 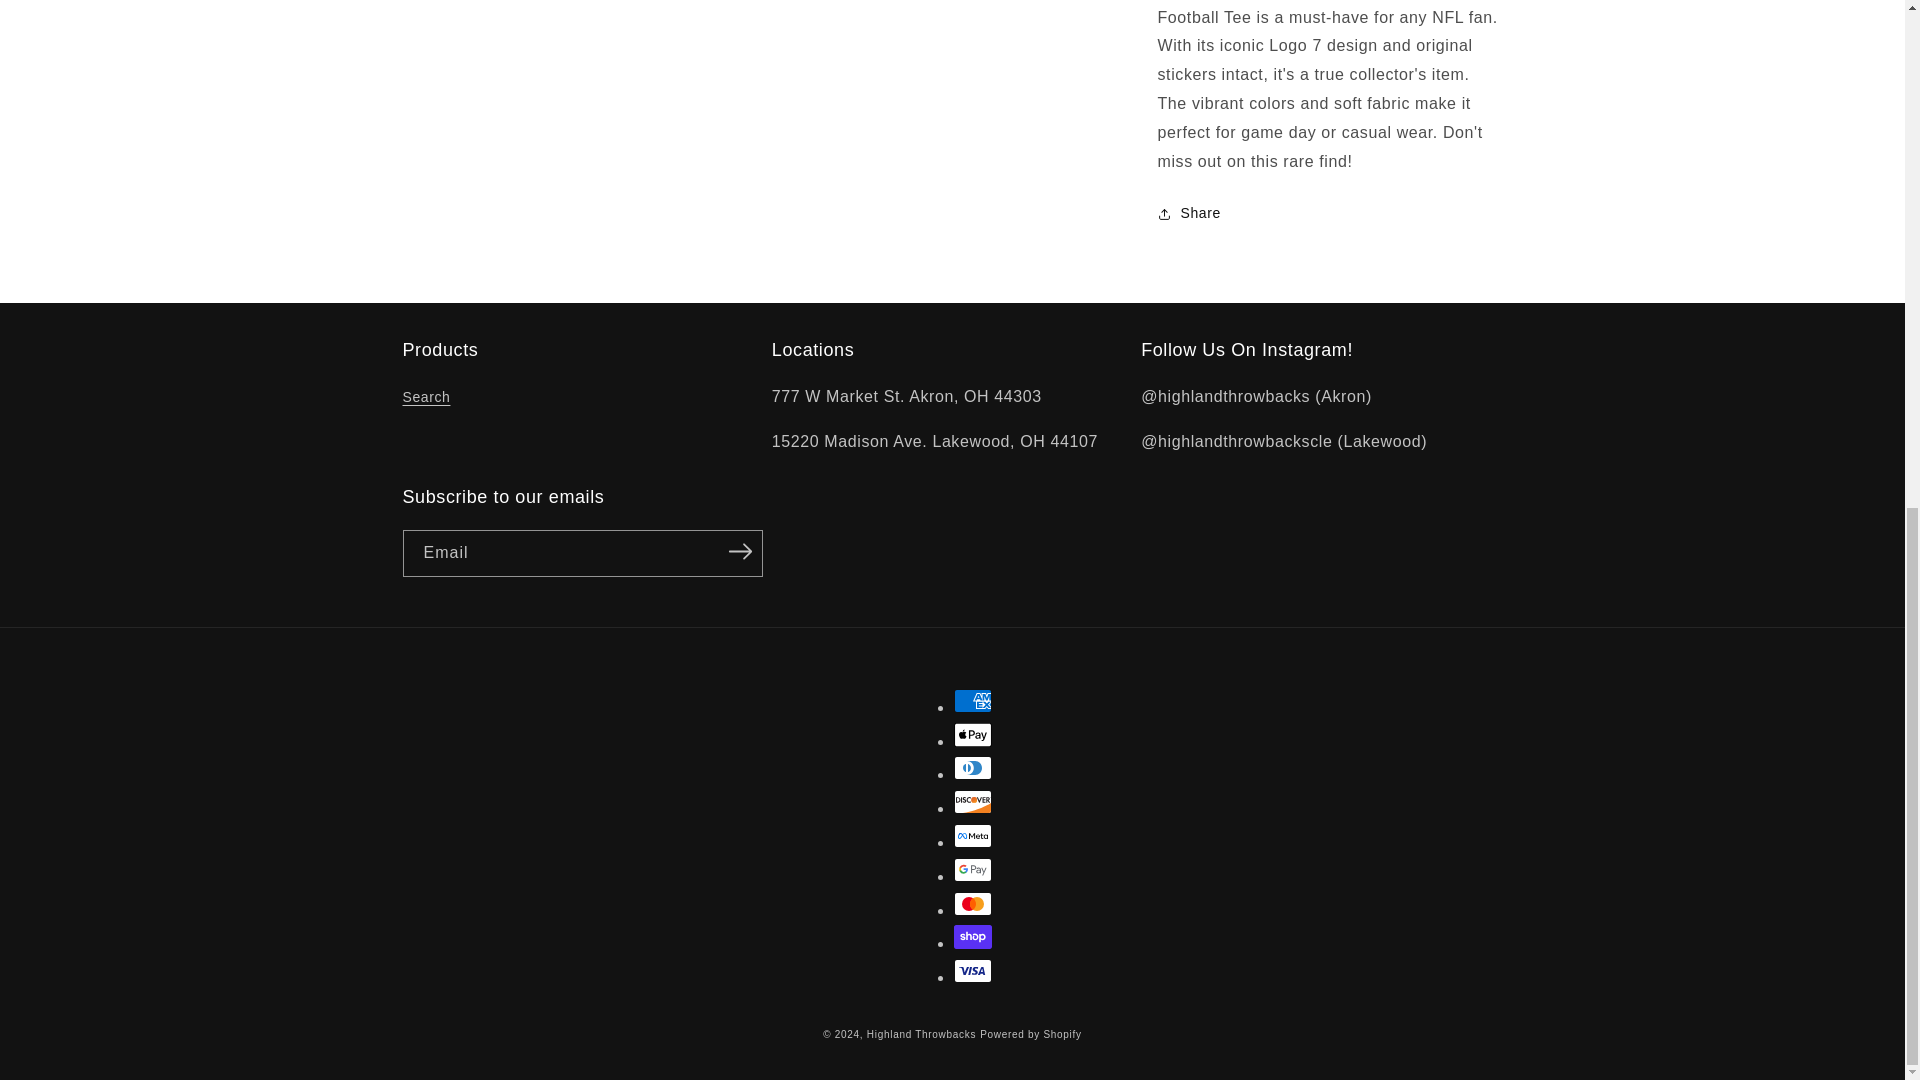 What do you see at coordinates (973, 700) in the screenshot?
I see `American Express` at bounding box center [973, 700].